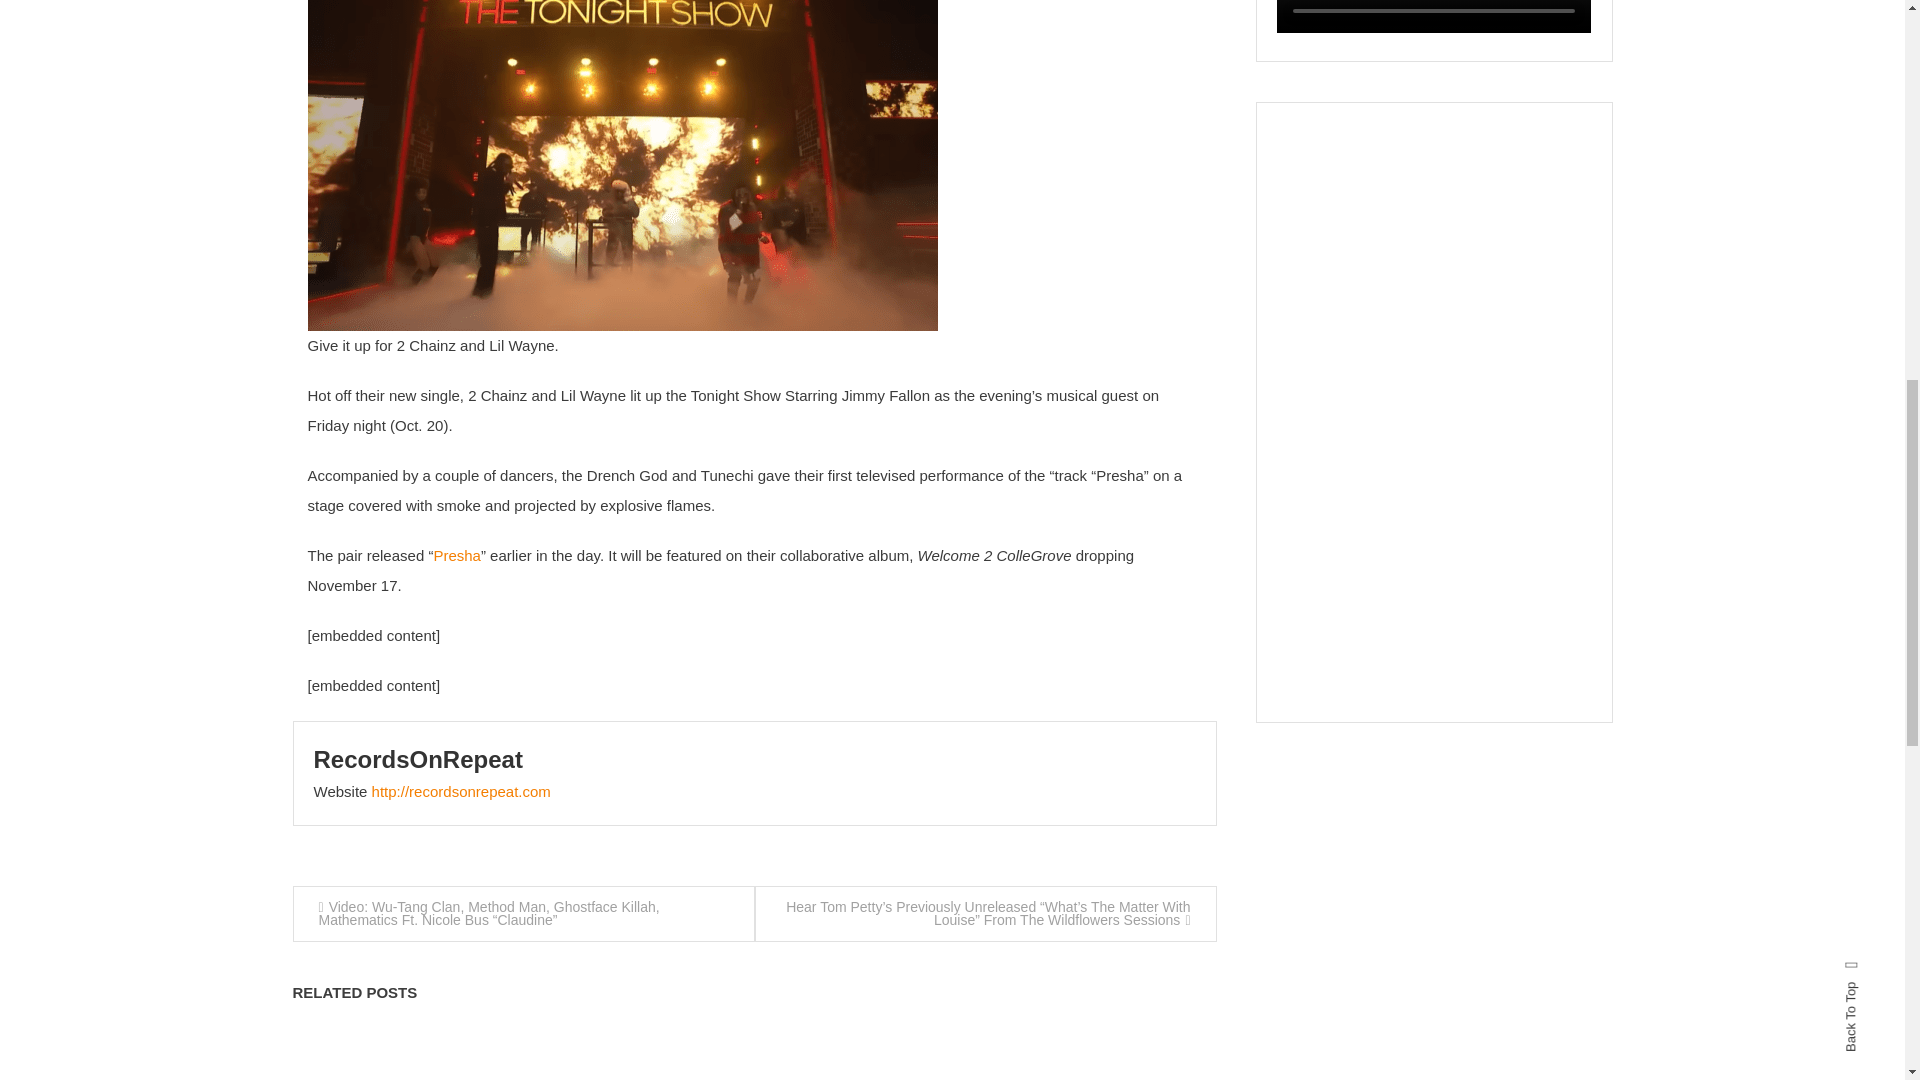  I want to click on Presha, so click(457, 554).